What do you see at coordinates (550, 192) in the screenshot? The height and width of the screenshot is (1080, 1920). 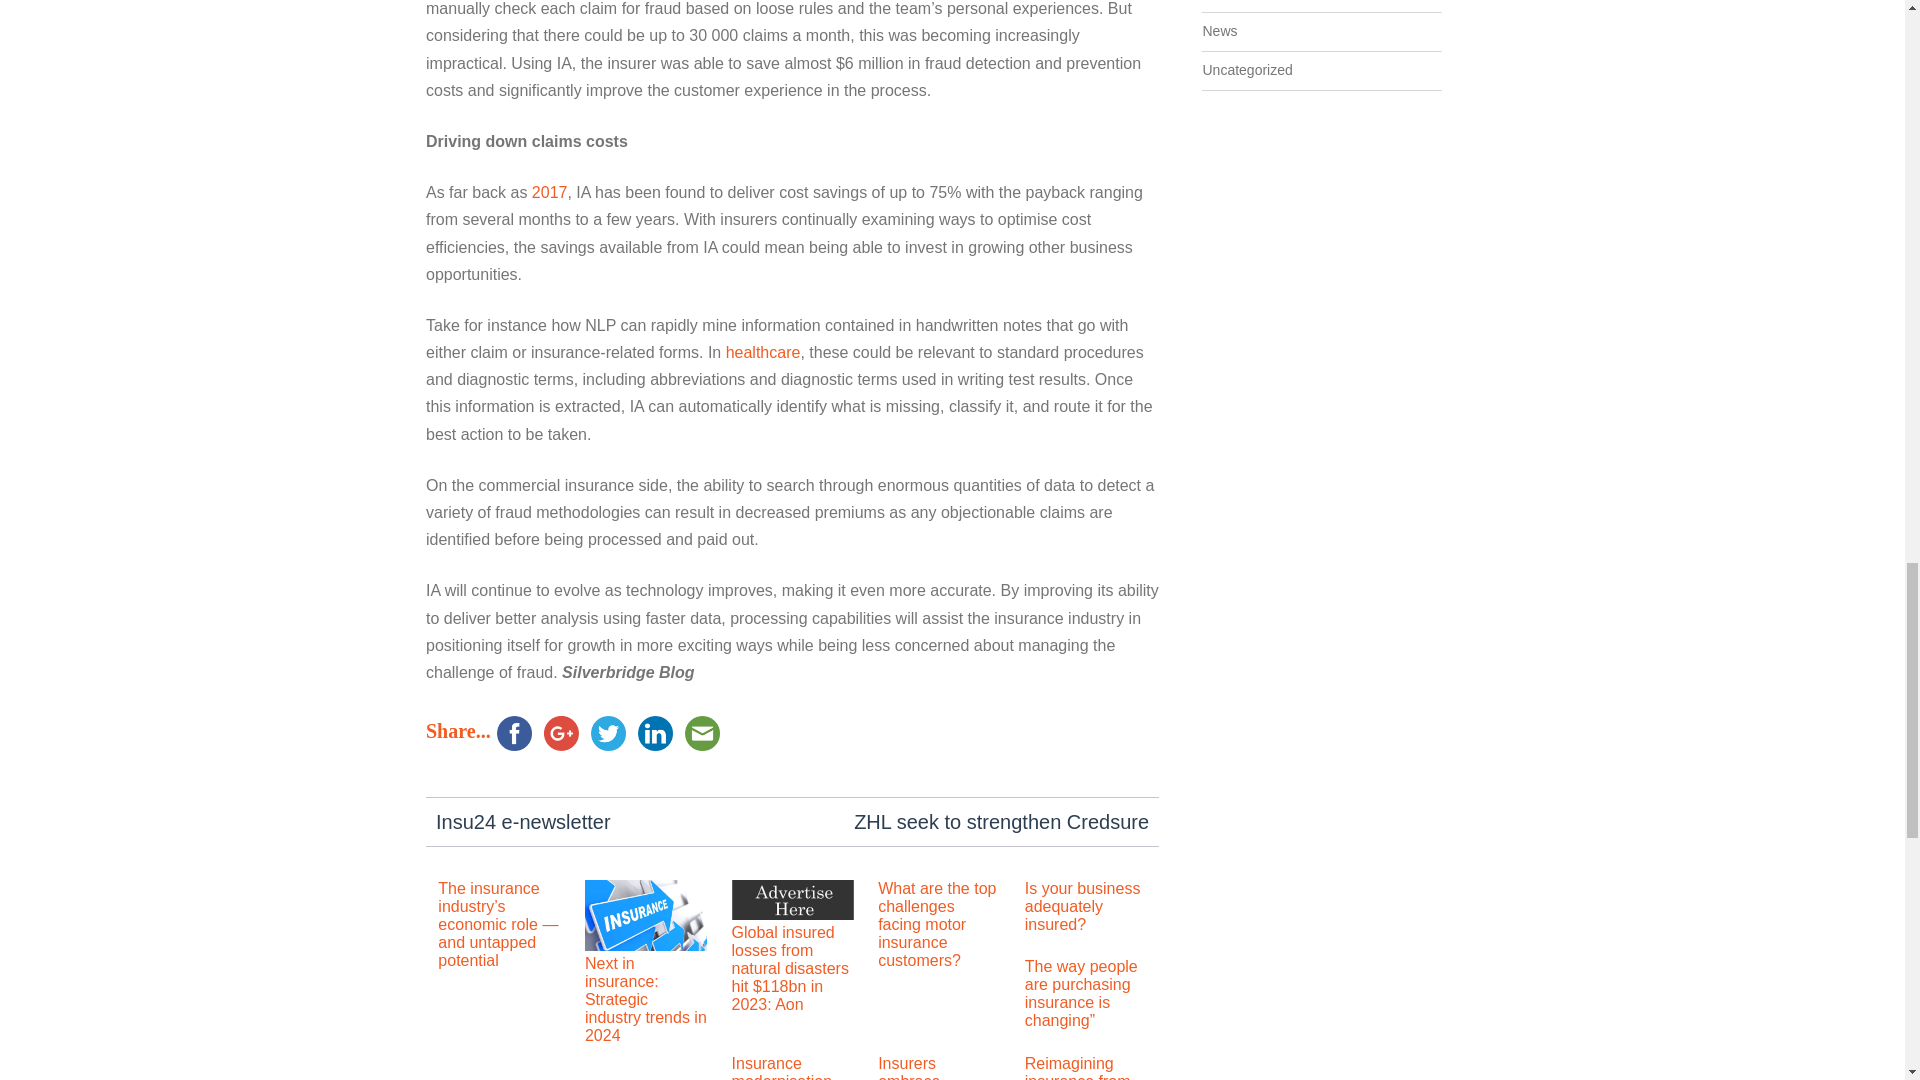 I see `2017` at bounding box center [550, 192].